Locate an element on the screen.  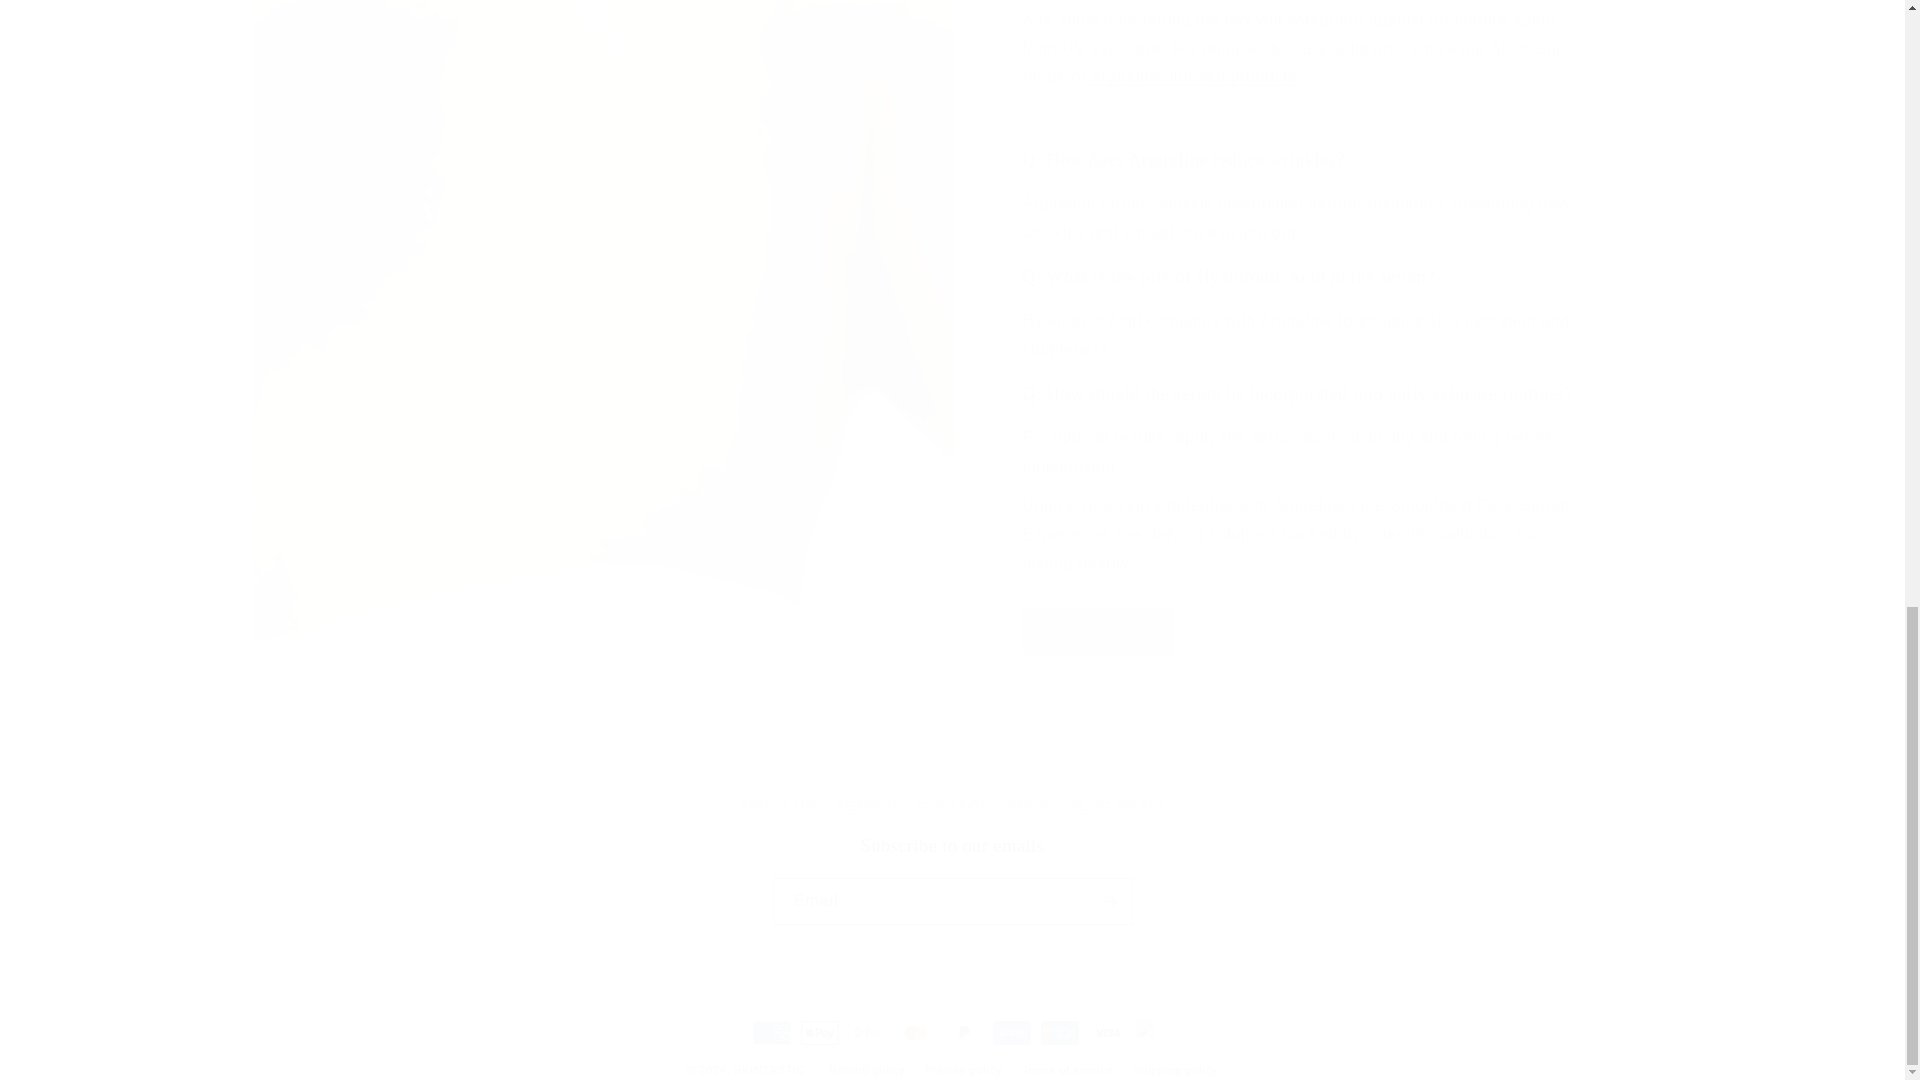
Argireline-infused products is located at coordinates (951, 879).